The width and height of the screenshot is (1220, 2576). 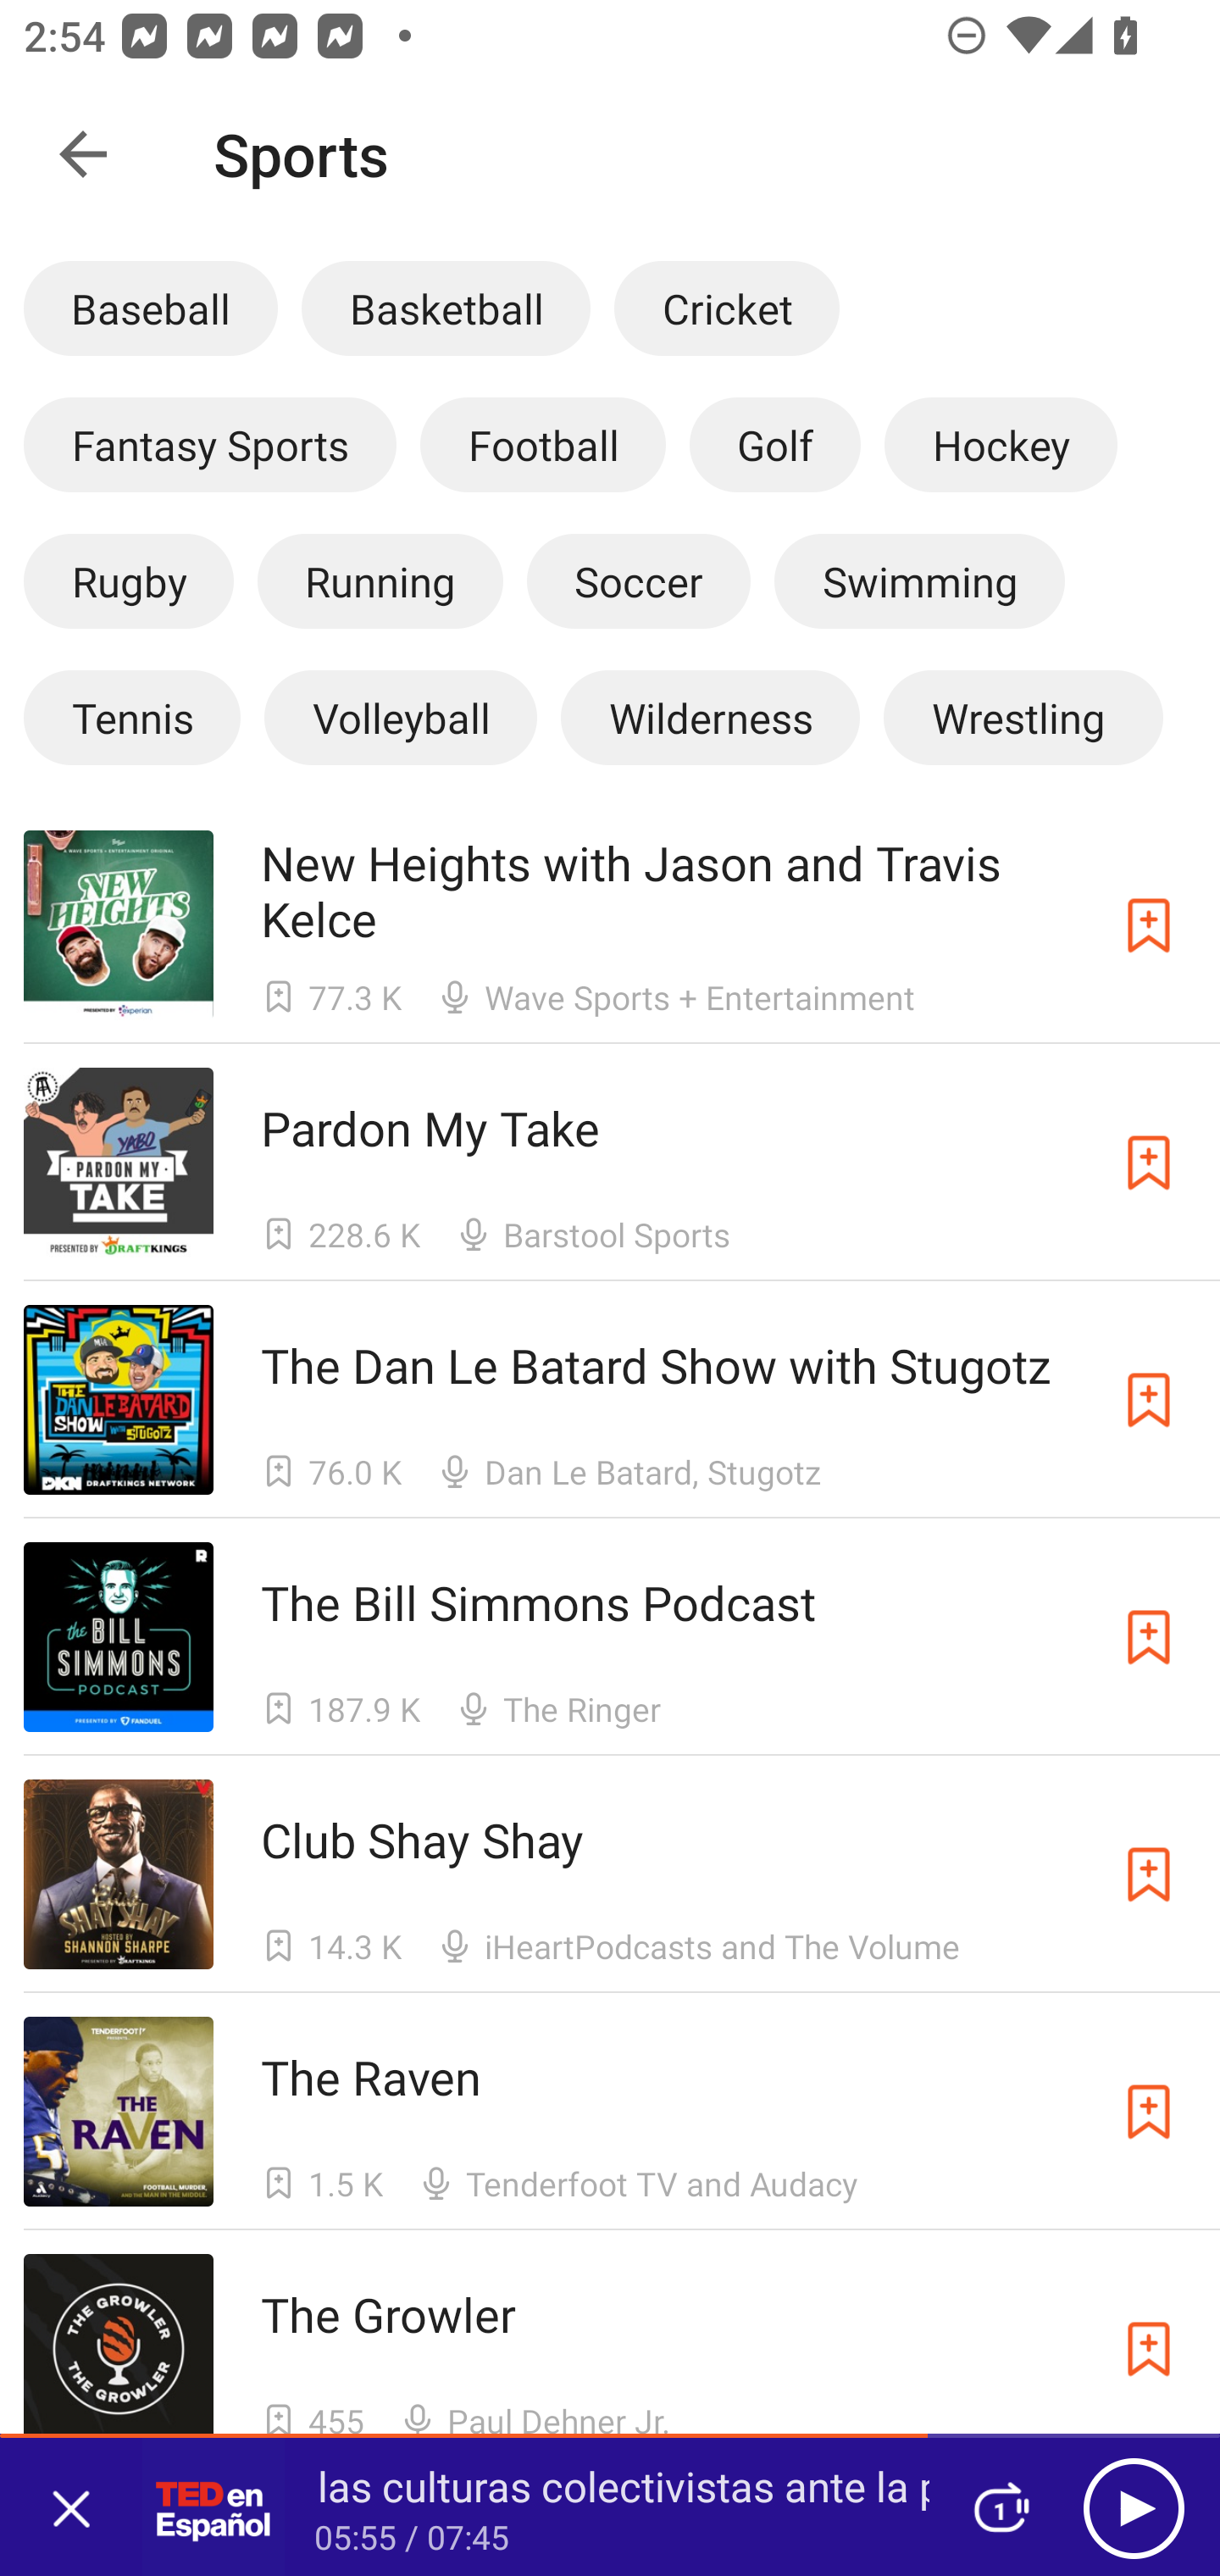 I want to click on Subscribe, so click(x=1149, y=2112).